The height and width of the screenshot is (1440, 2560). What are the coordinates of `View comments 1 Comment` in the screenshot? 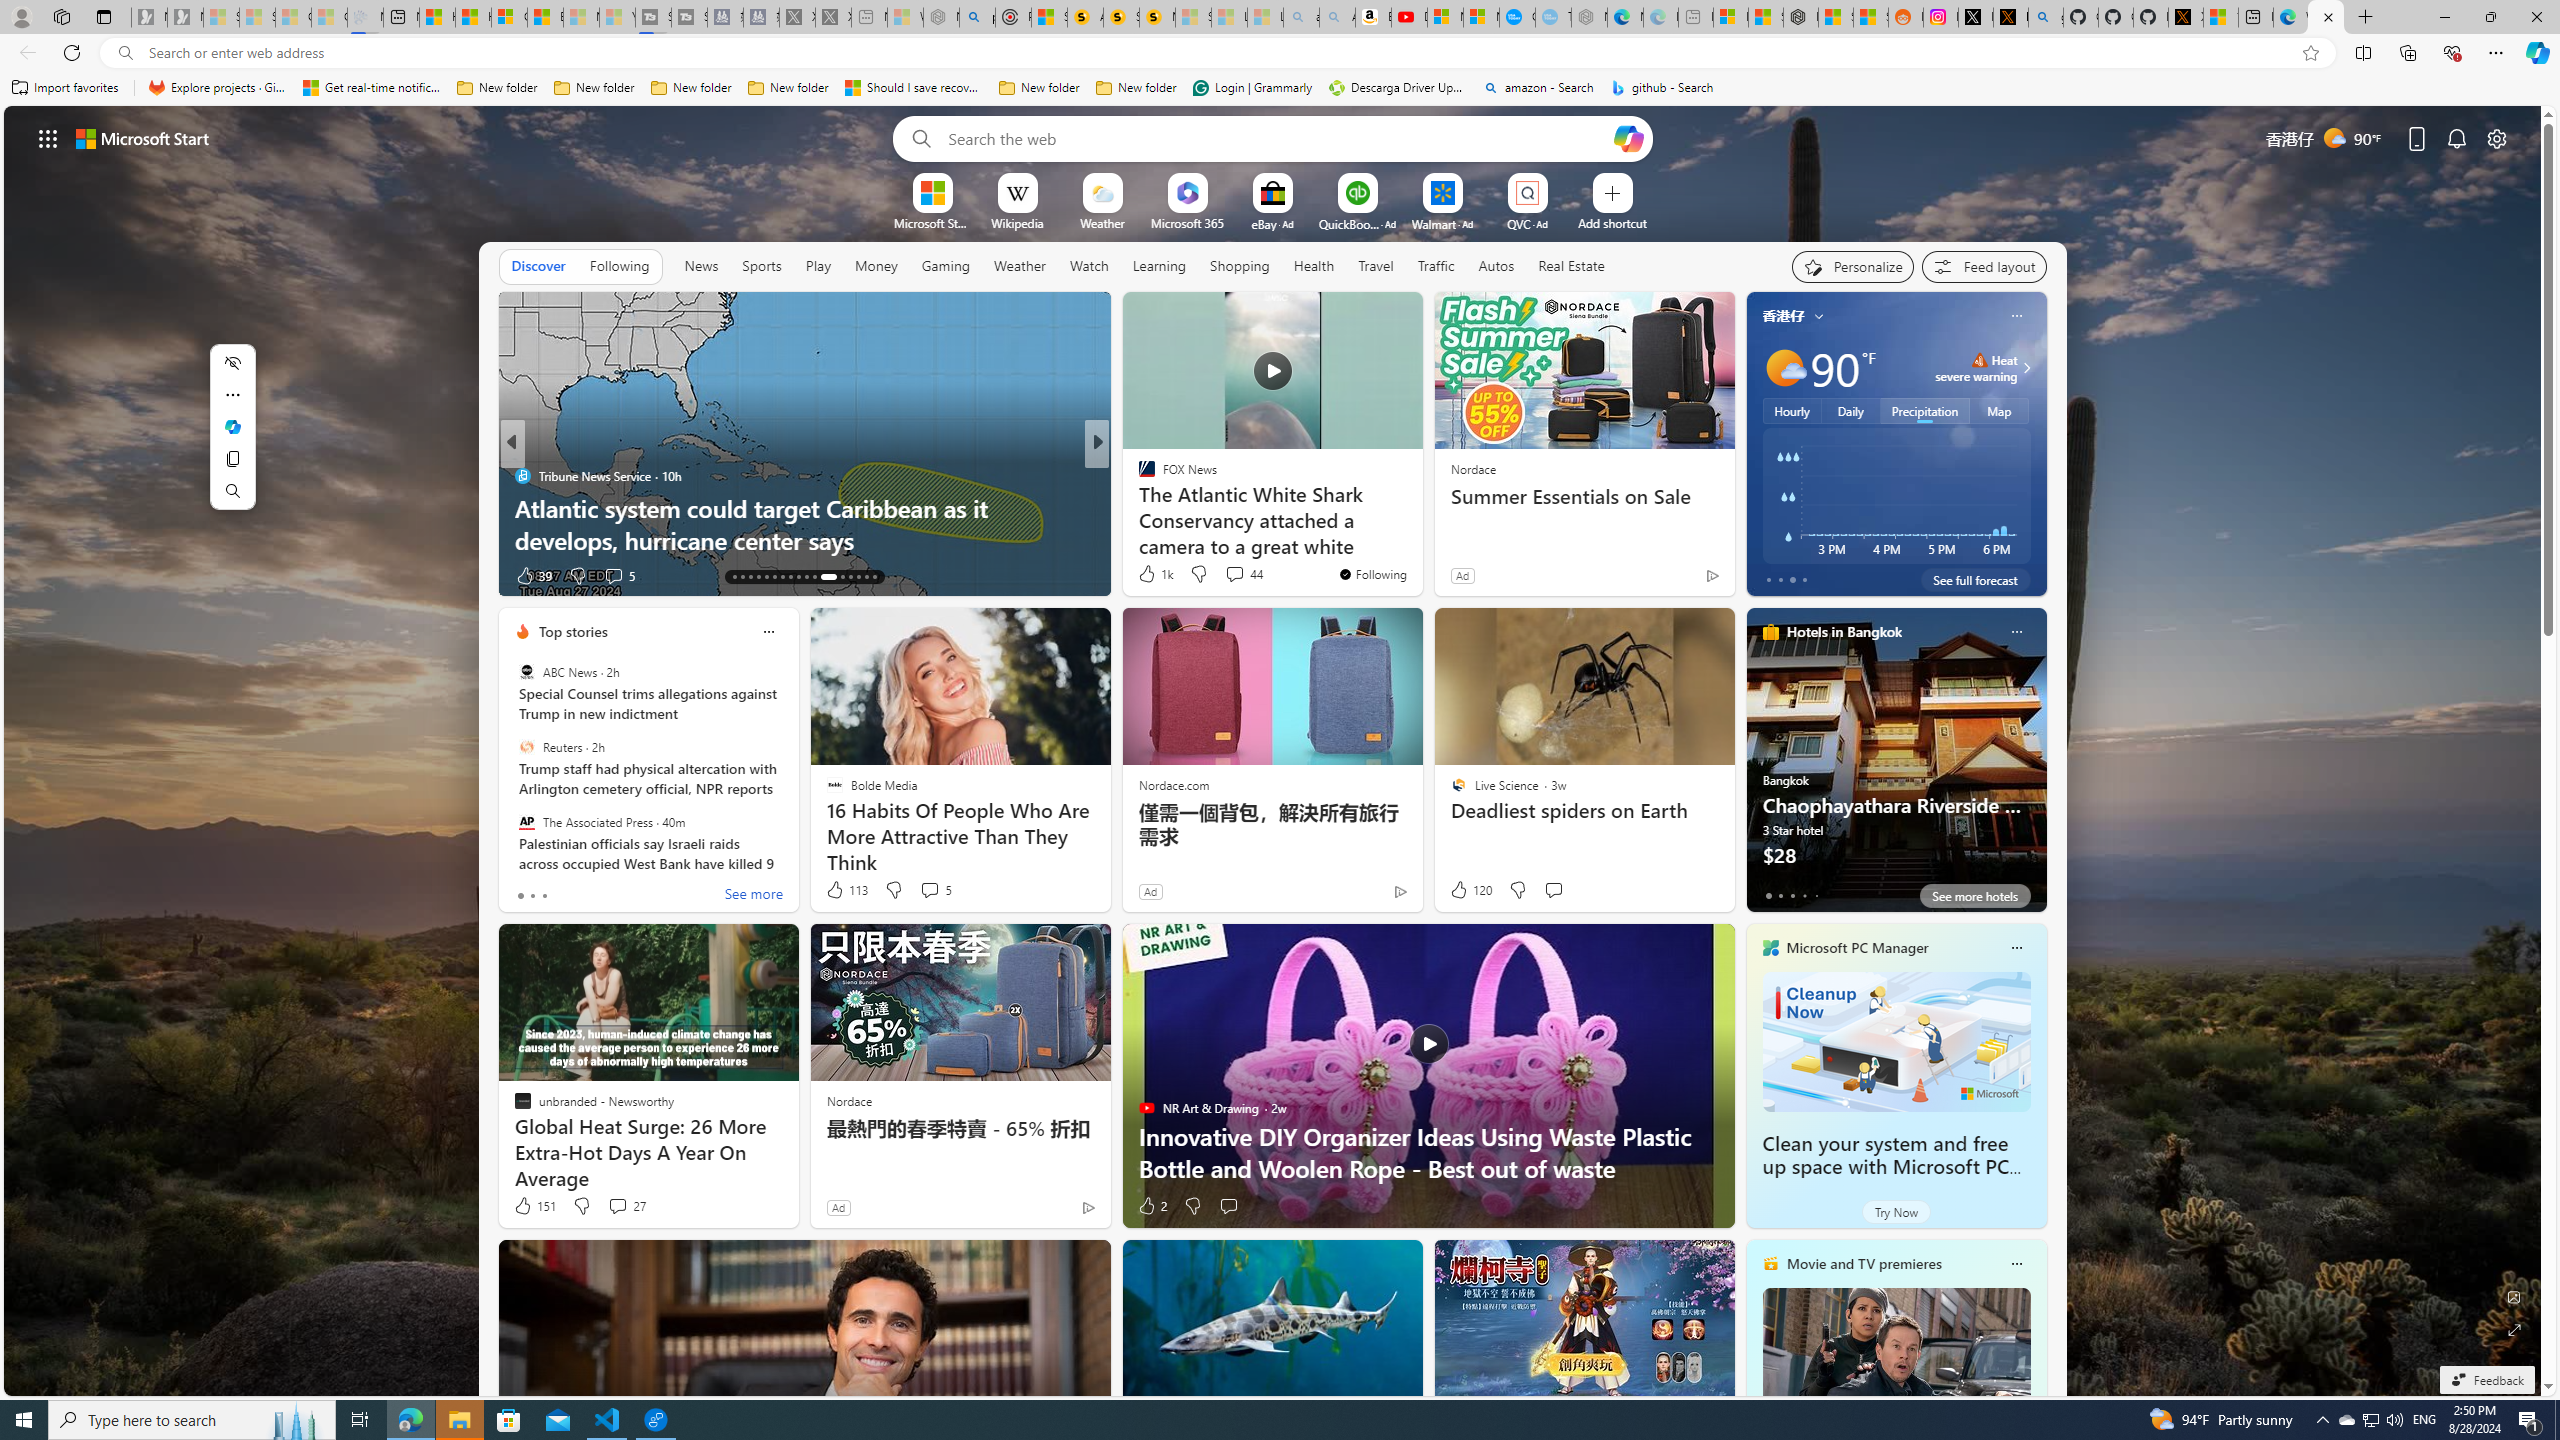 It's located at (1236, 575).